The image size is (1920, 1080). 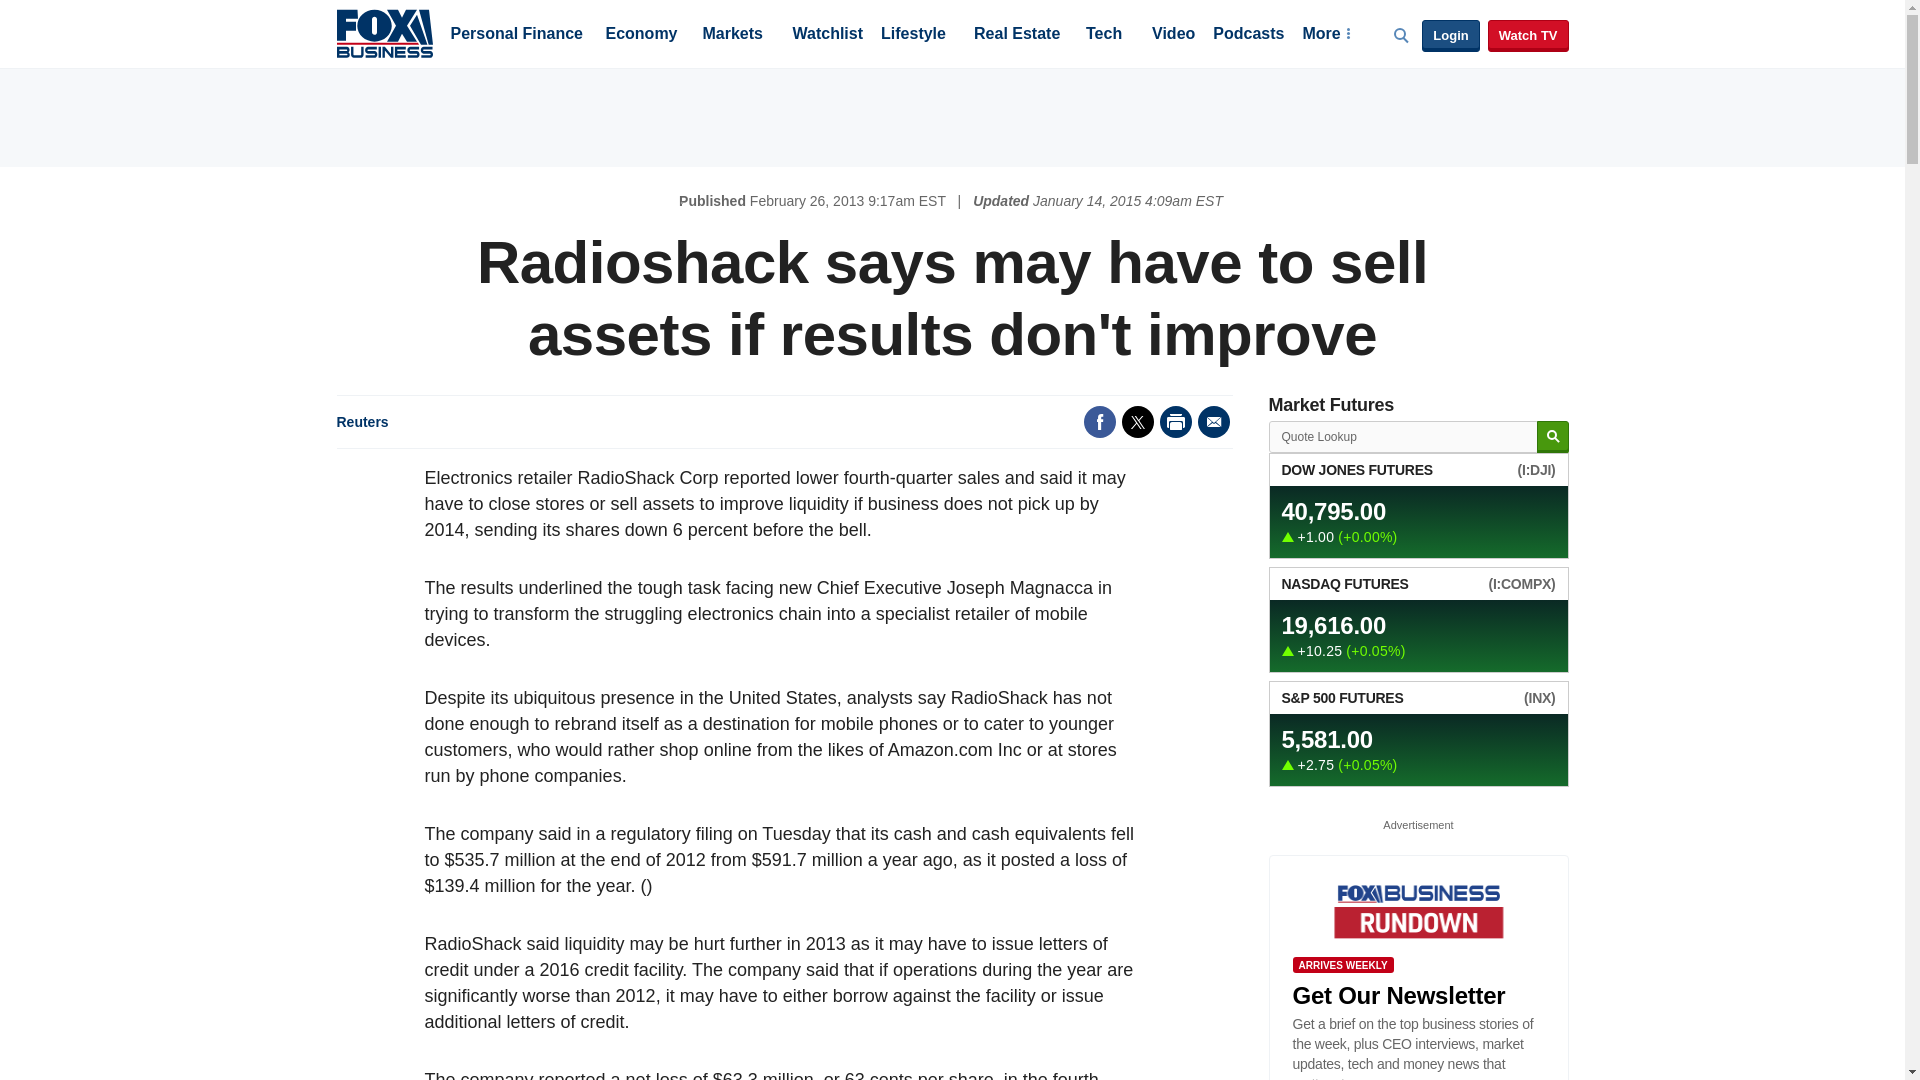 I want to click on Tech, so click(x=1104, y=35).